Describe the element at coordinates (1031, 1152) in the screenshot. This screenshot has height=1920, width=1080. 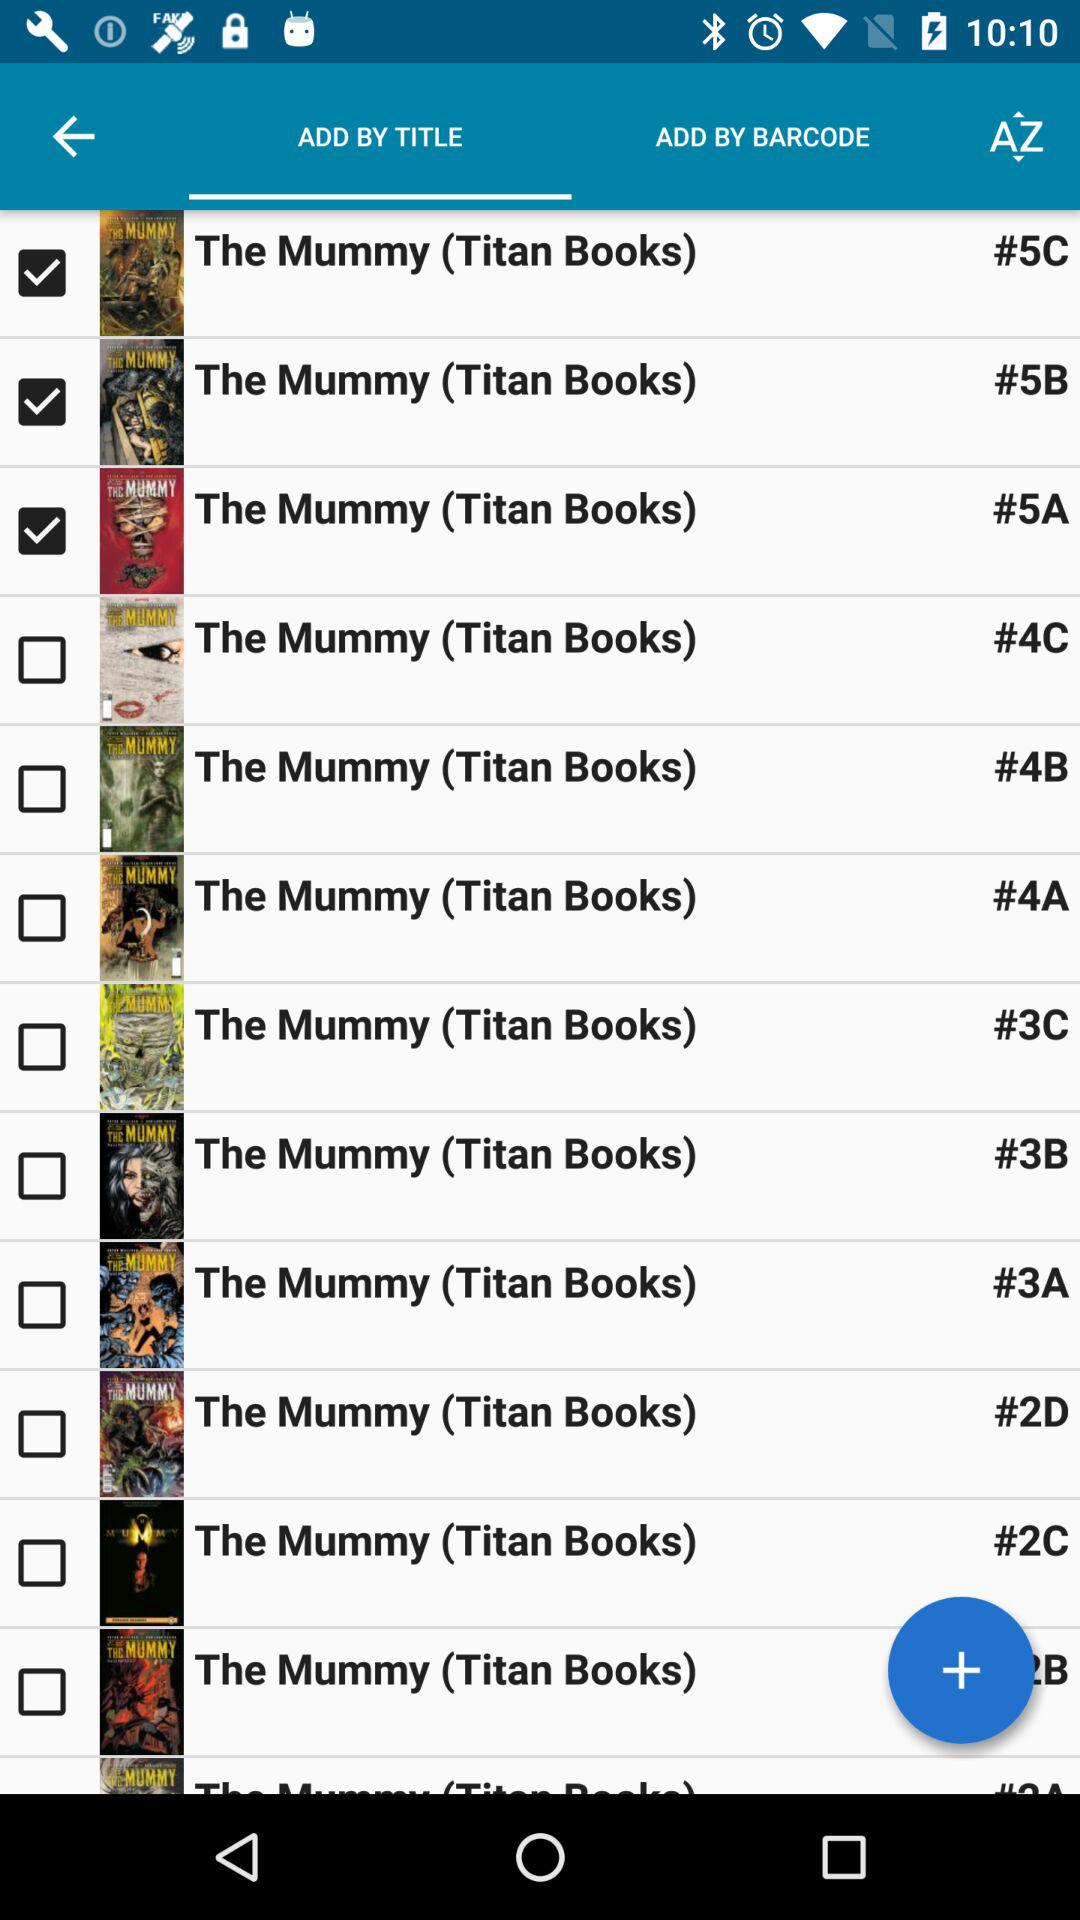
I see `turn off the icon above the #3a item` at that location.